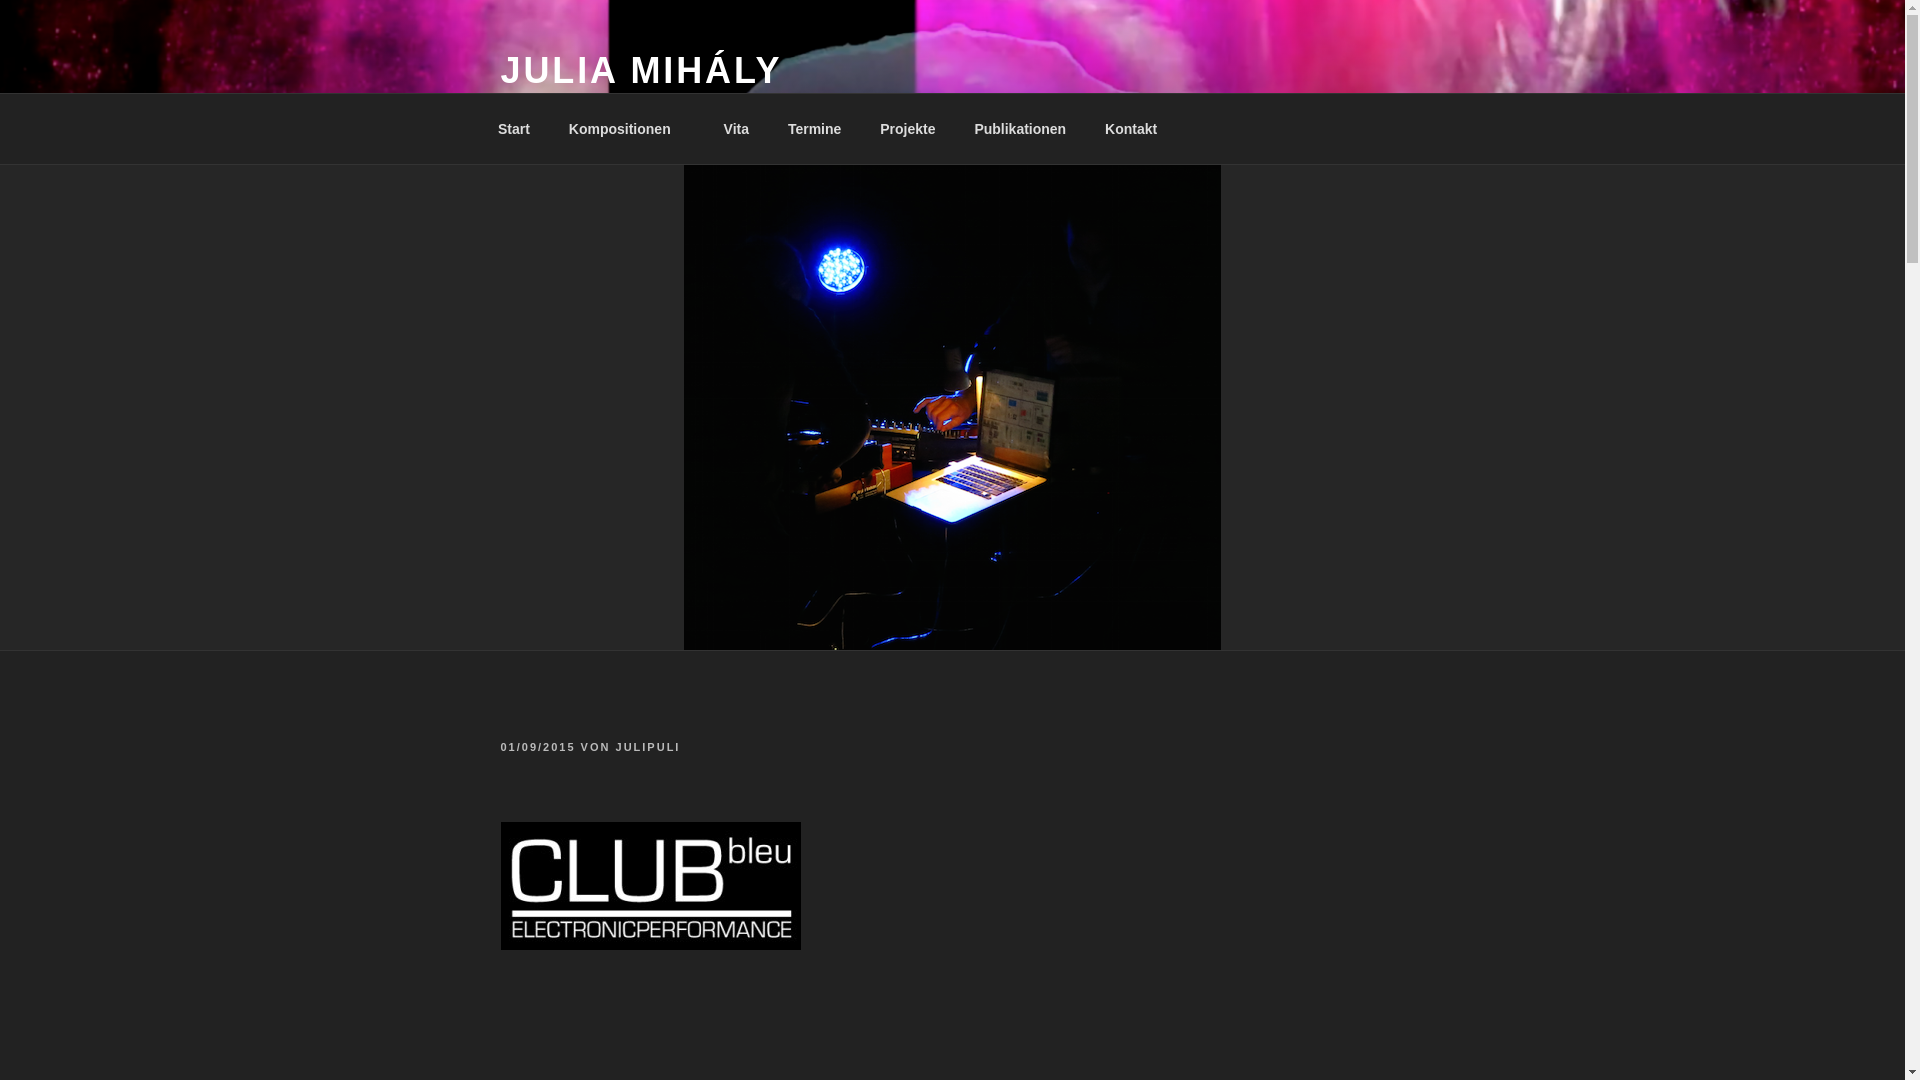 The image size is (1920, 1080). What do you see at coordinates (907, 128) in the screenshot?
I see `Projekte` at bounding box center [907, 128].